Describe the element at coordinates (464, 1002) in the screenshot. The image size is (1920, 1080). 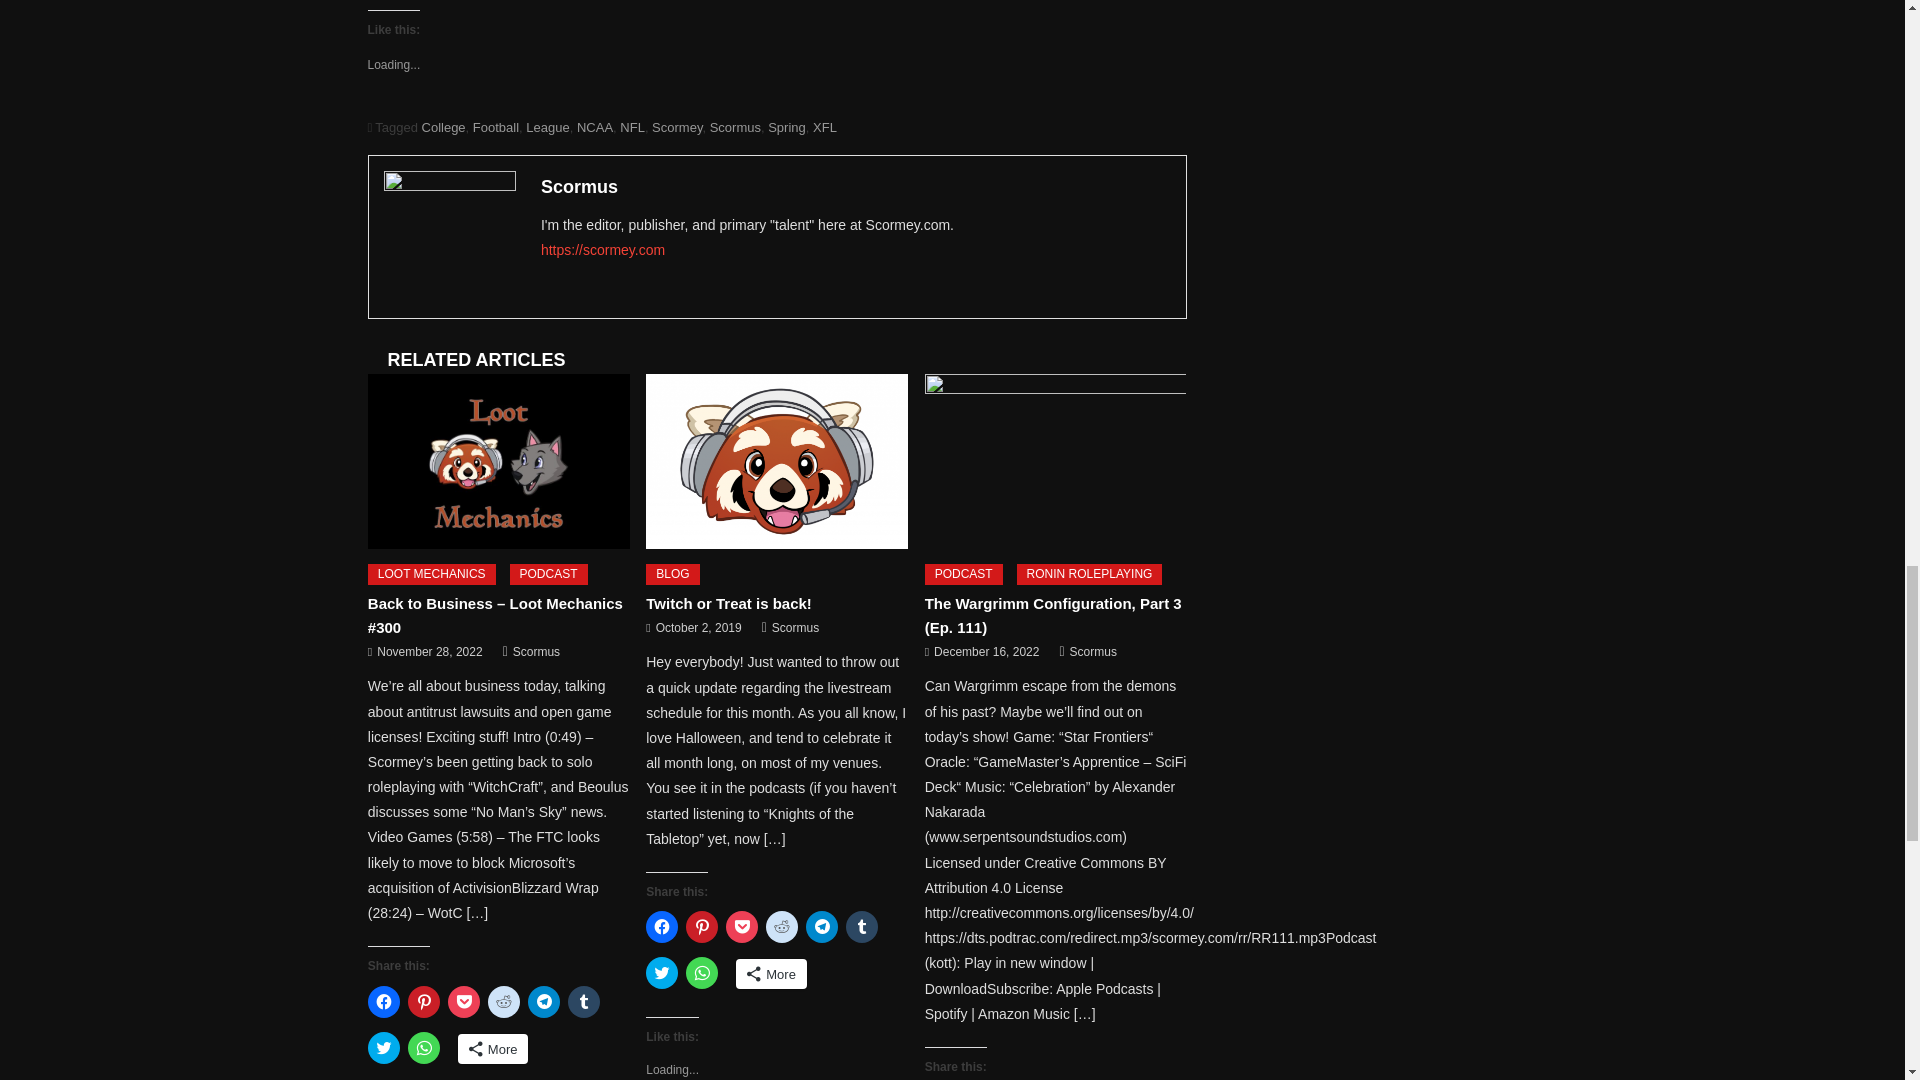
I see `Click to share on Pocket` at that location.